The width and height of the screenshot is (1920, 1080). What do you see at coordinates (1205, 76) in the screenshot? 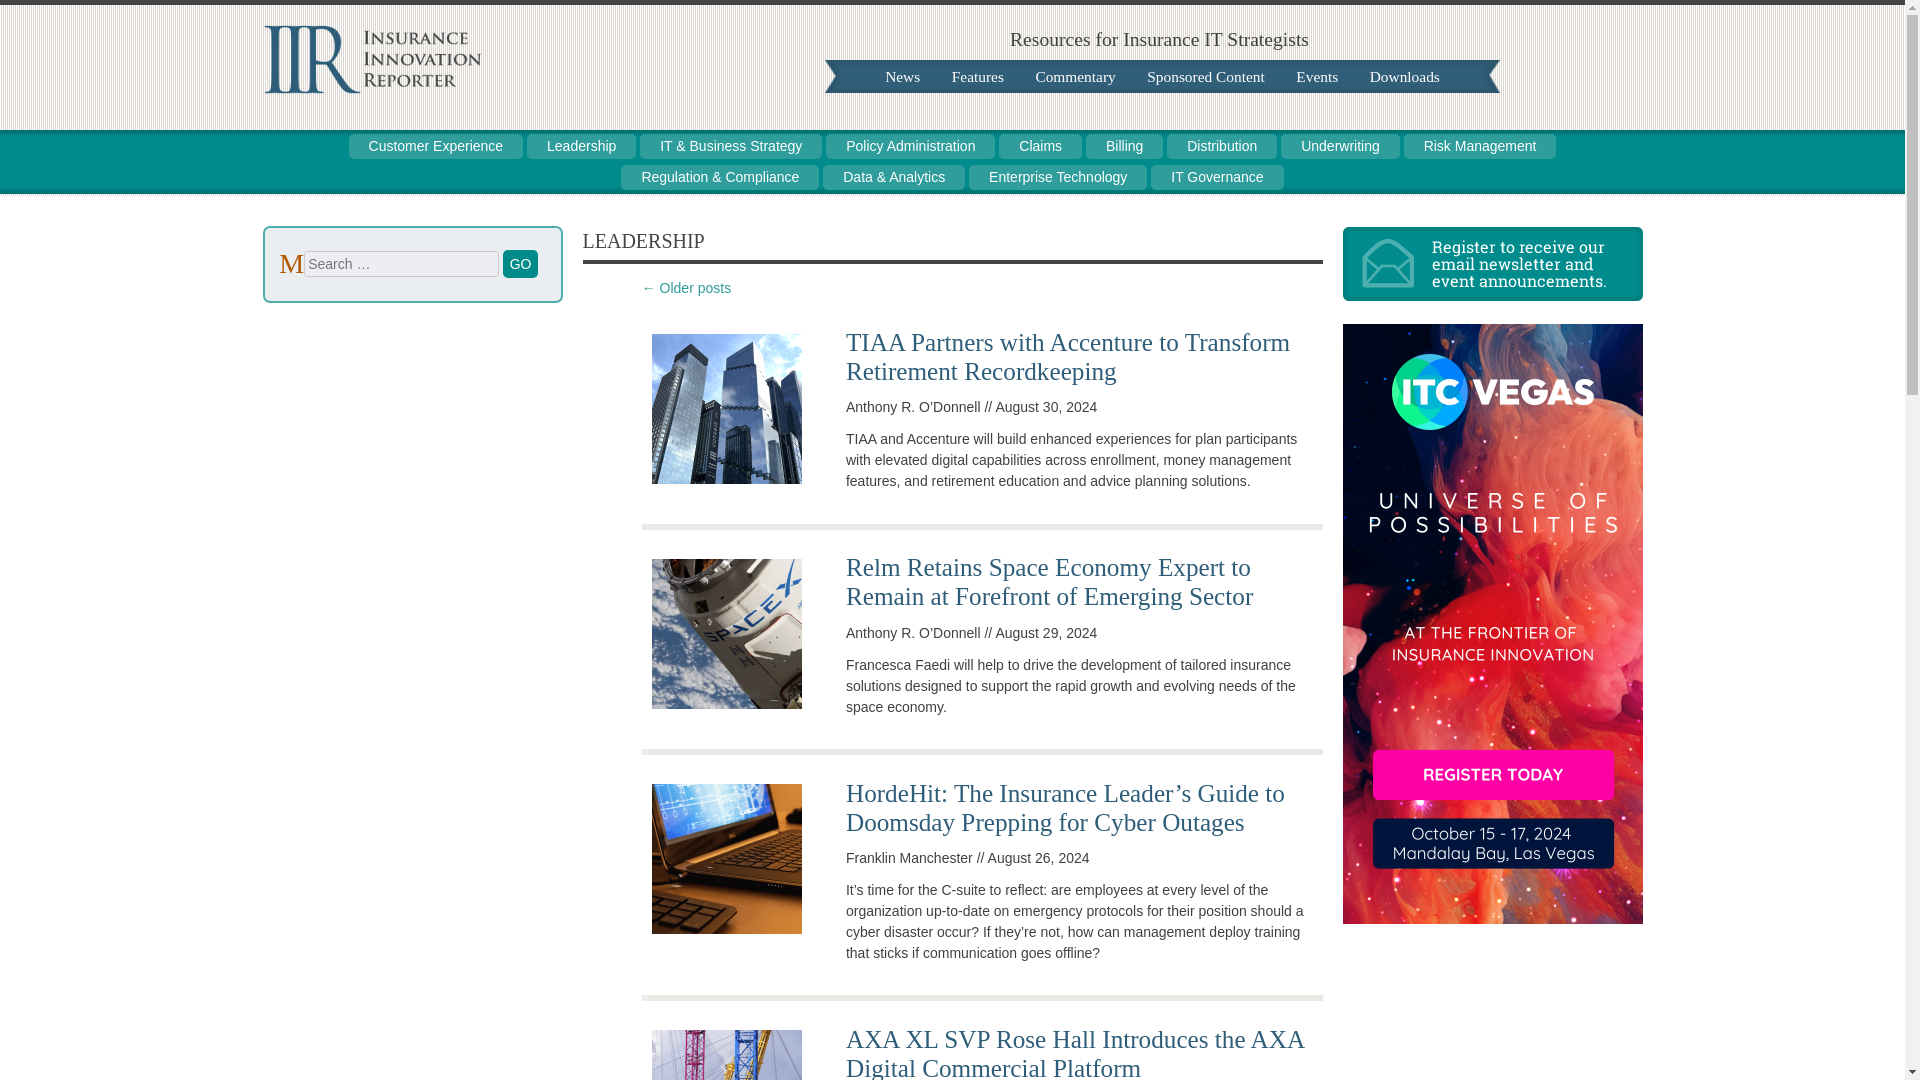
I see `Sponsored Content` at bounding box center [1205, 76].